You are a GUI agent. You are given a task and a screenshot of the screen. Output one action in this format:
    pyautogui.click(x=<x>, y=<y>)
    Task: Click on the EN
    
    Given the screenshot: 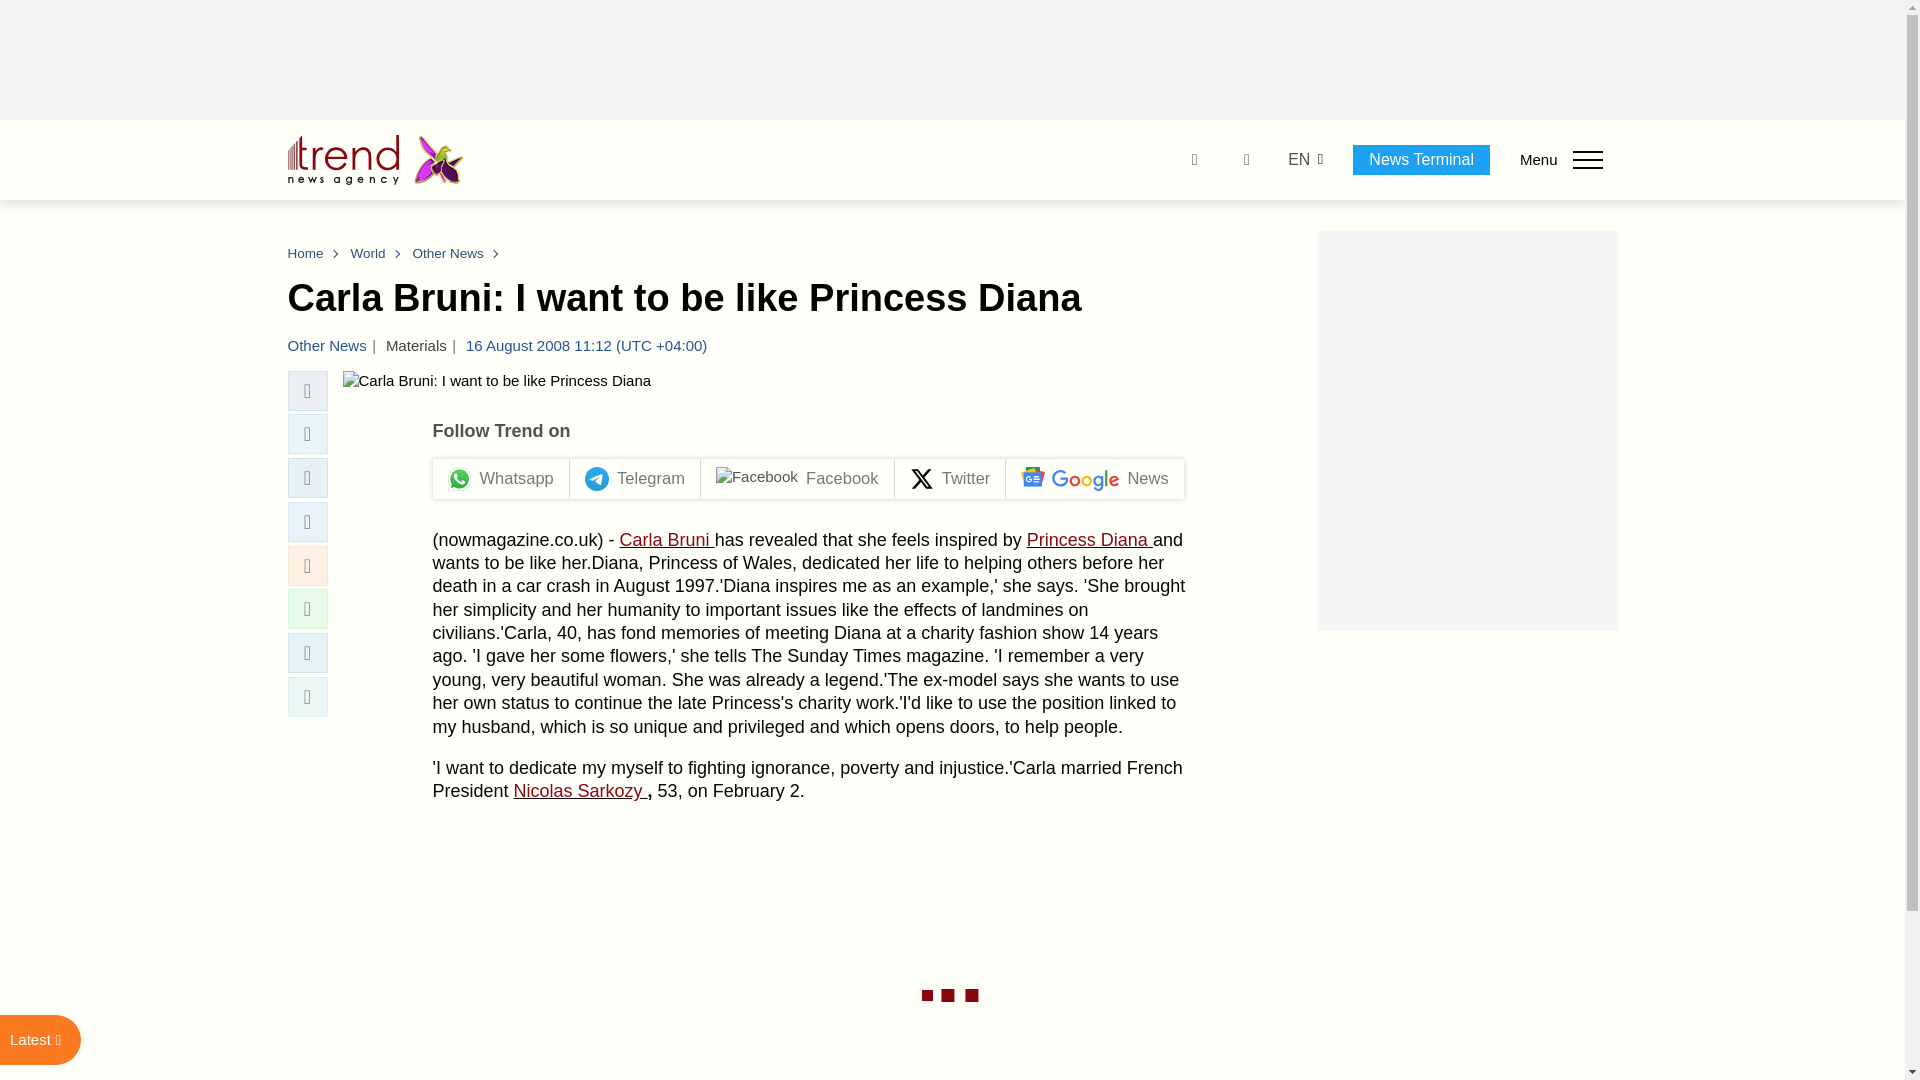 What is the action you would take?
    pyautogui.click(x=1298, y=160)
    